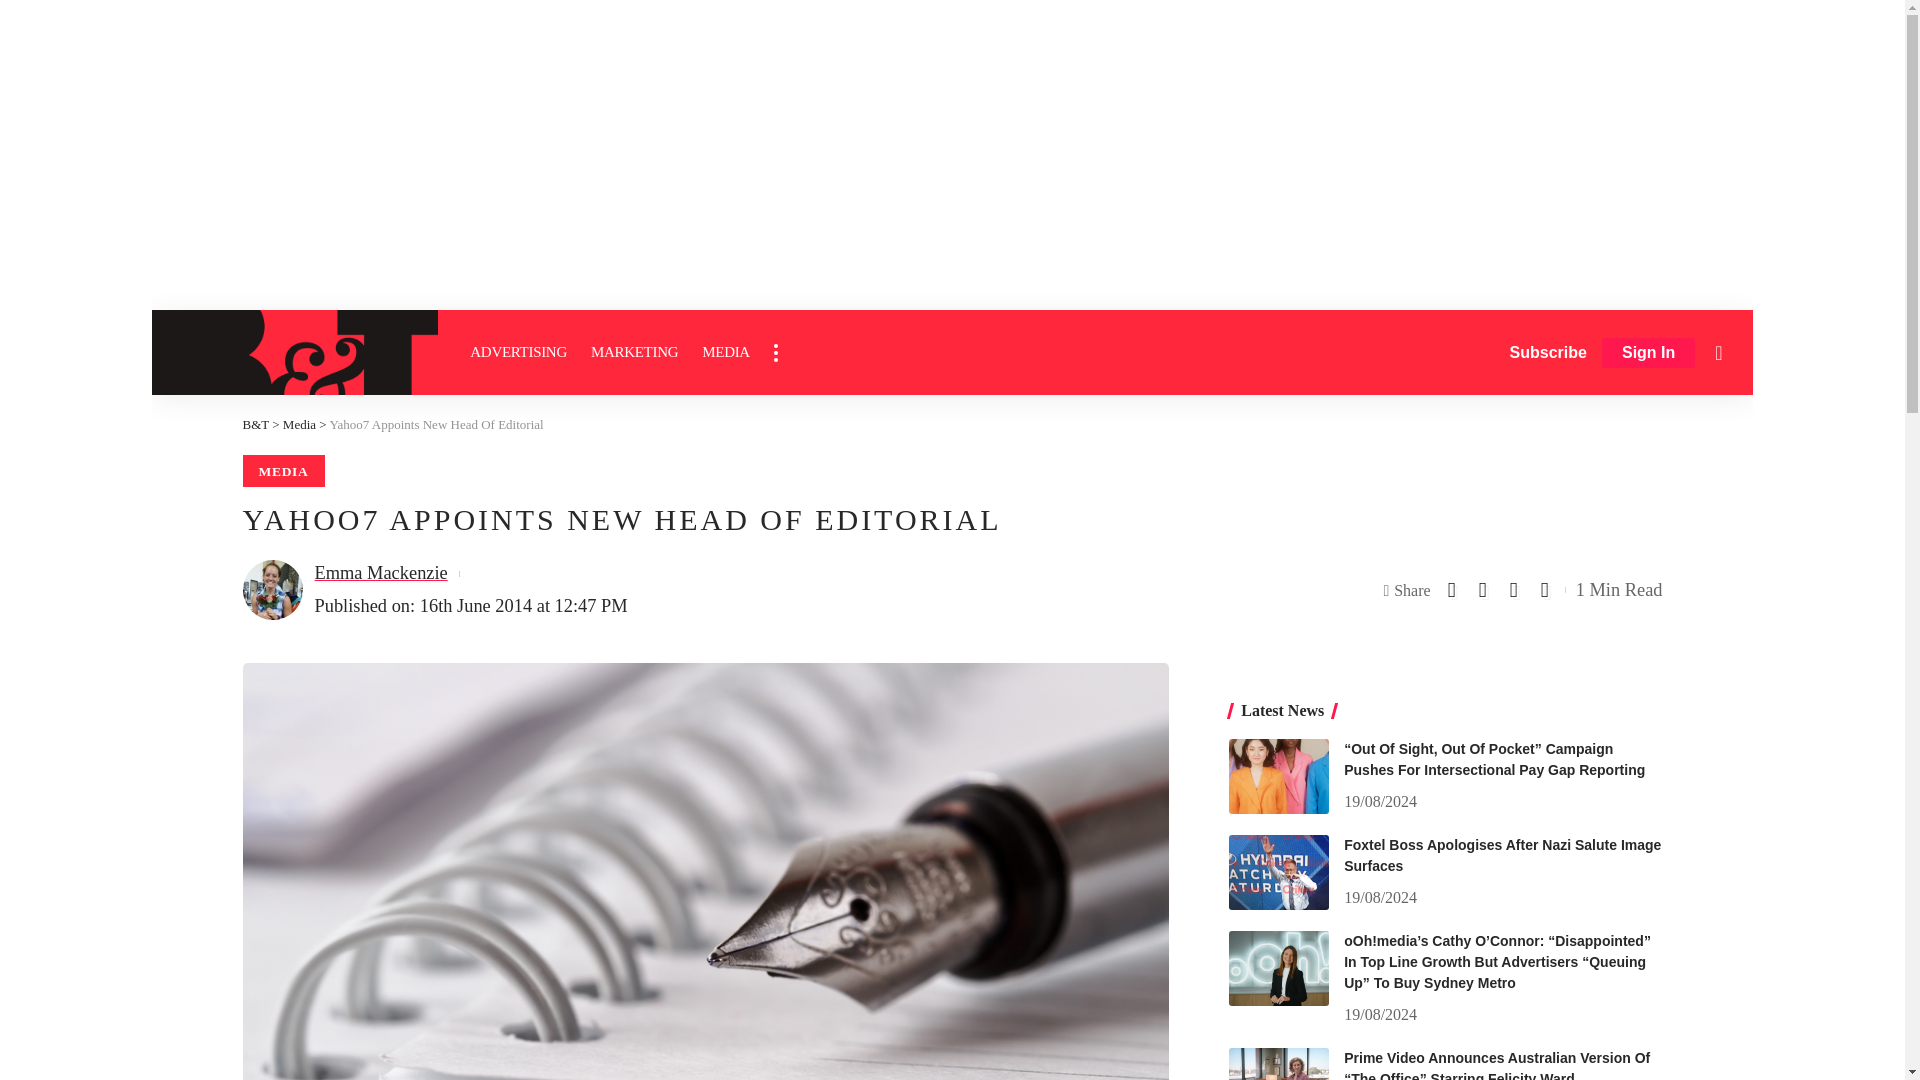 This screenshot has height=1080, width=1920. Describe the element at coordinates (1278, 872) in the screenshot. I see `Foxtel Boss Apologises After Nazi Salute Image Surfaces` at that location.